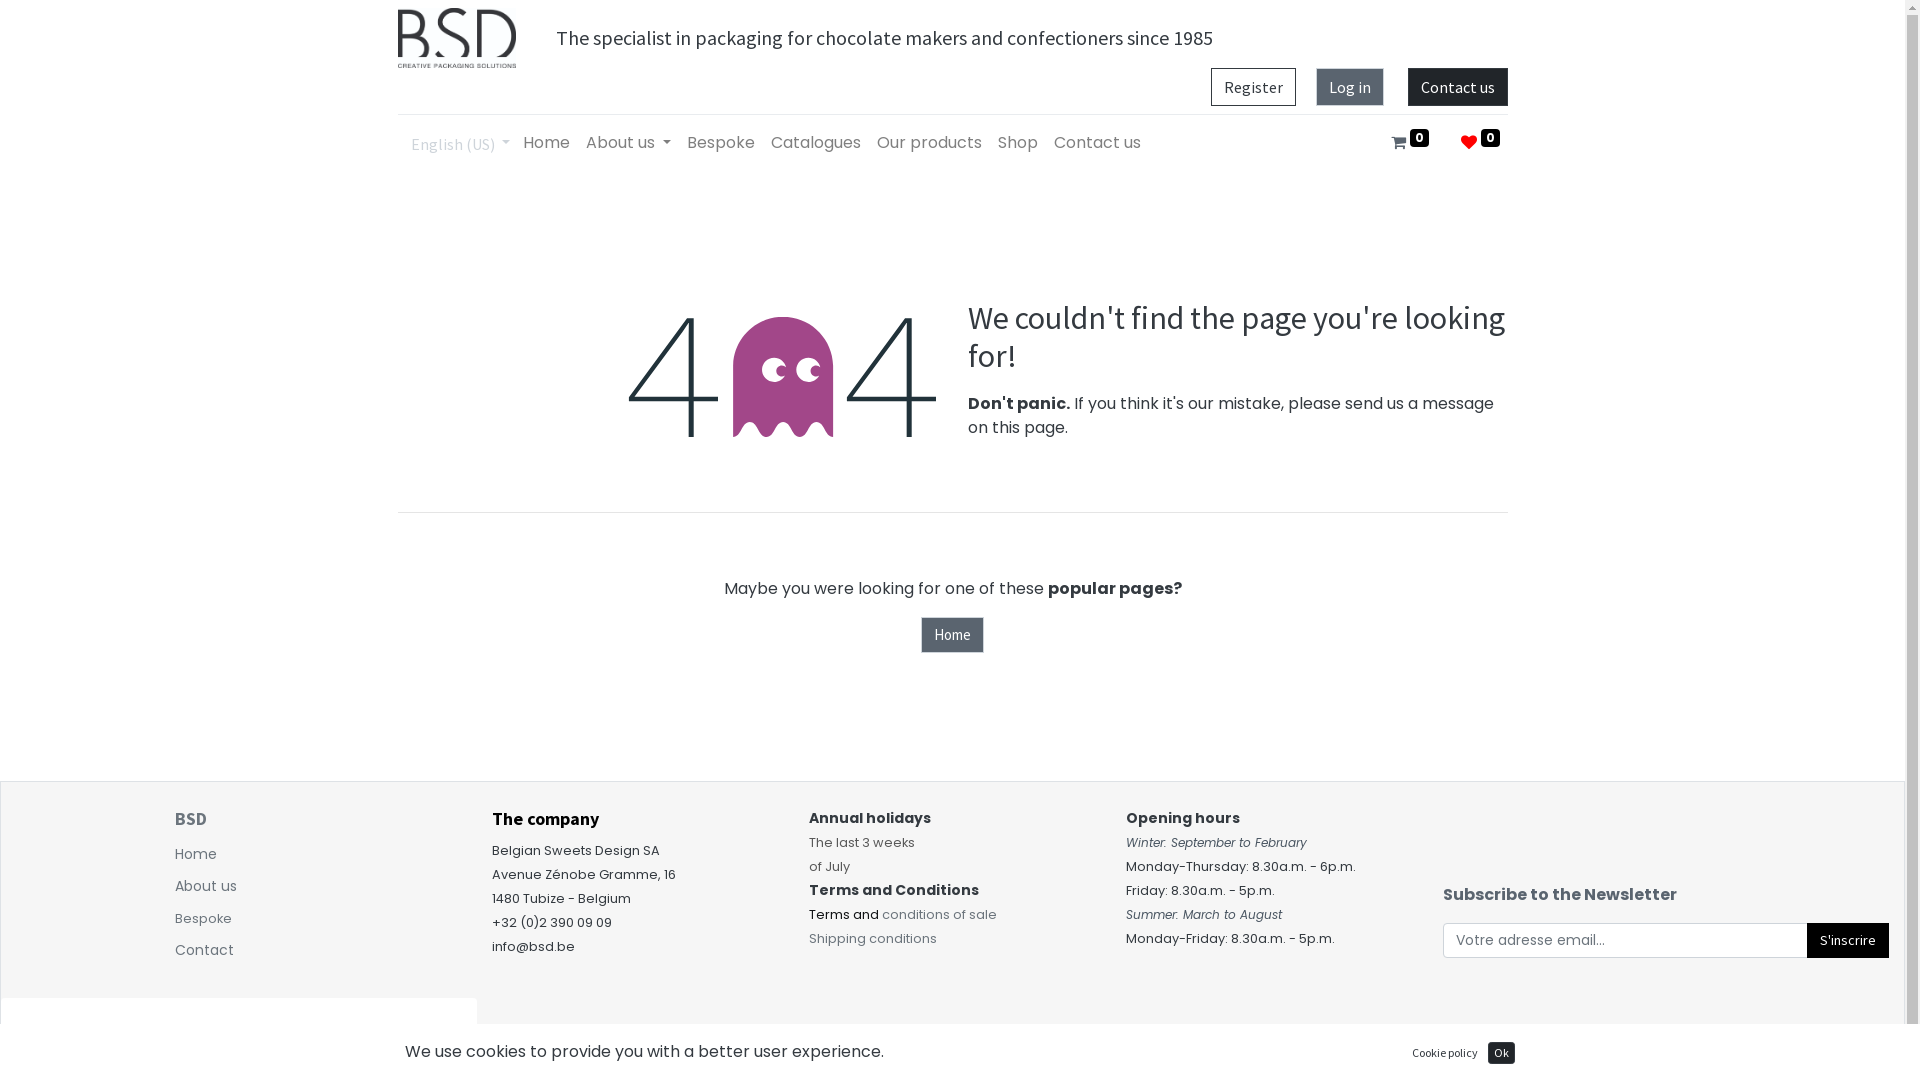  I want to click on Home, so click(196, 854).